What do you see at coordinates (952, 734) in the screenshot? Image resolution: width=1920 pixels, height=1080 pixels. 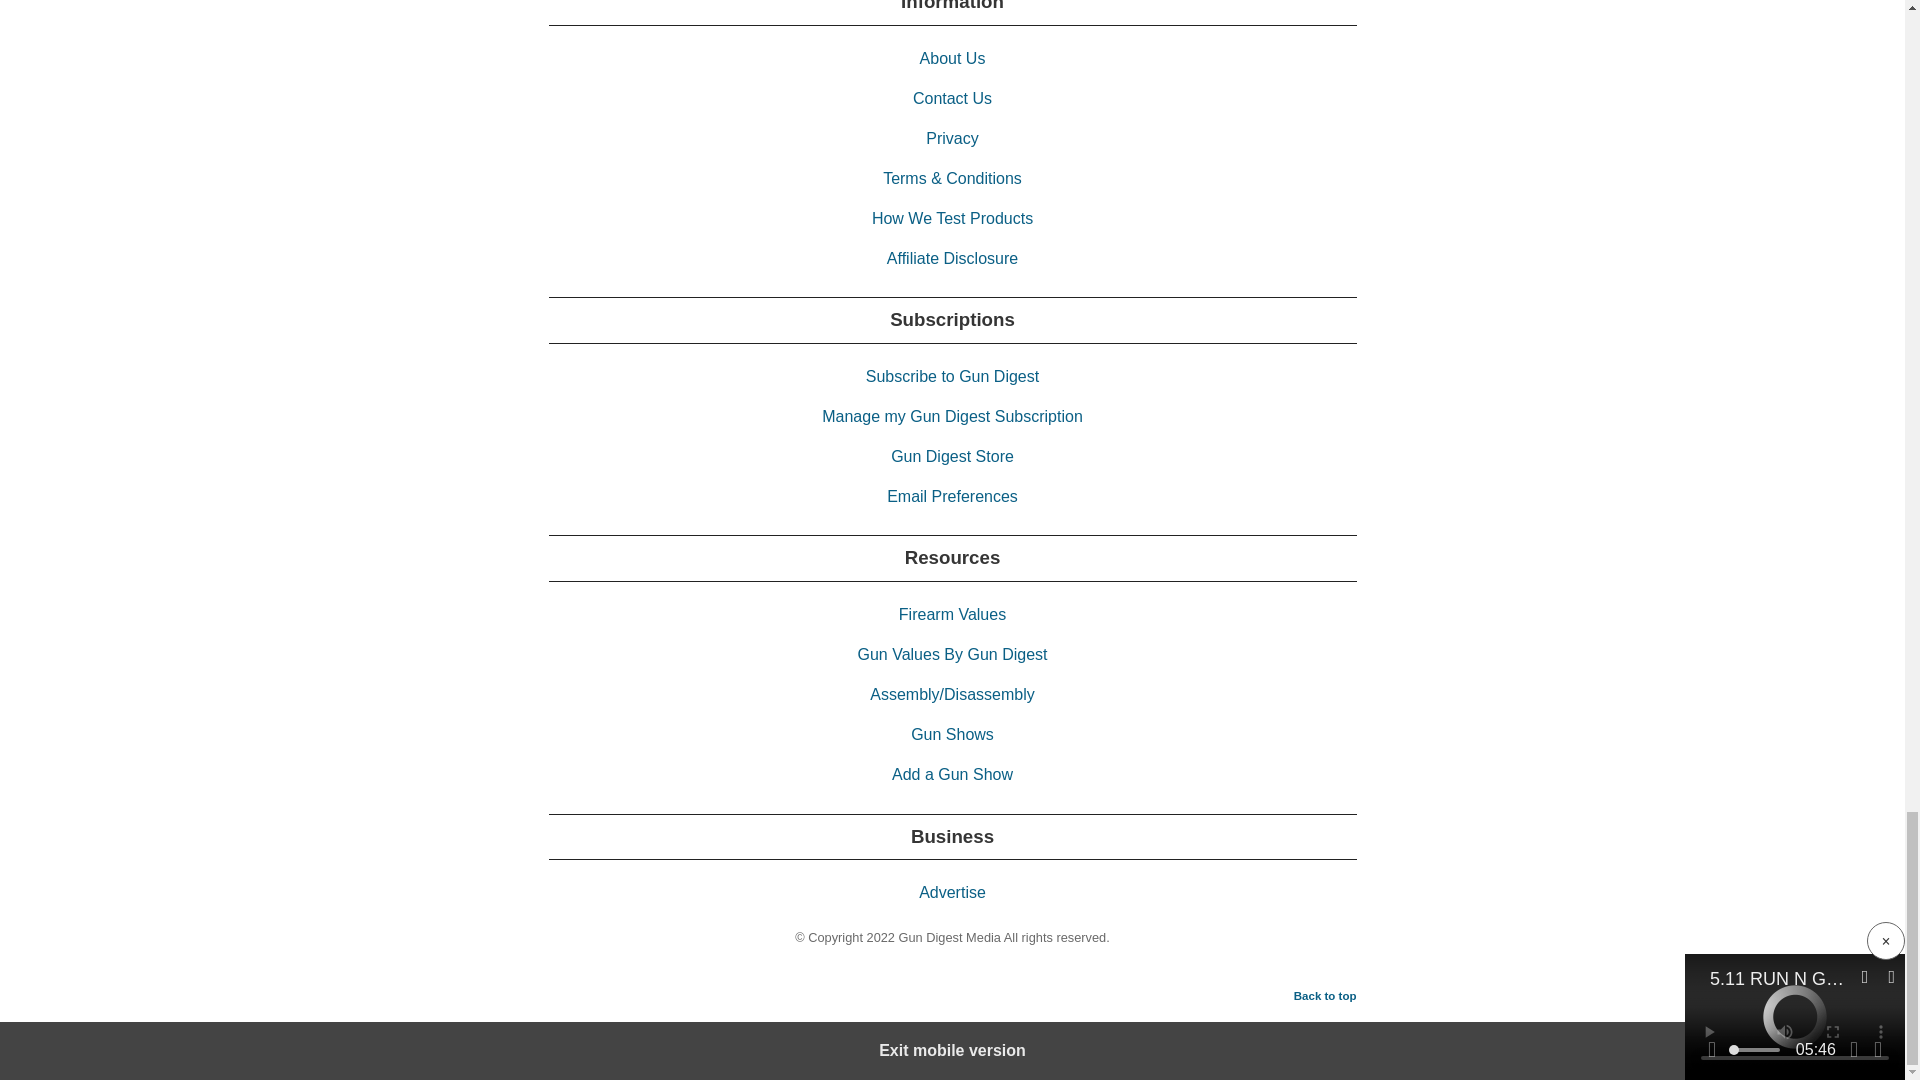 I see `Gun Shows` at bounding box center [952, 734].